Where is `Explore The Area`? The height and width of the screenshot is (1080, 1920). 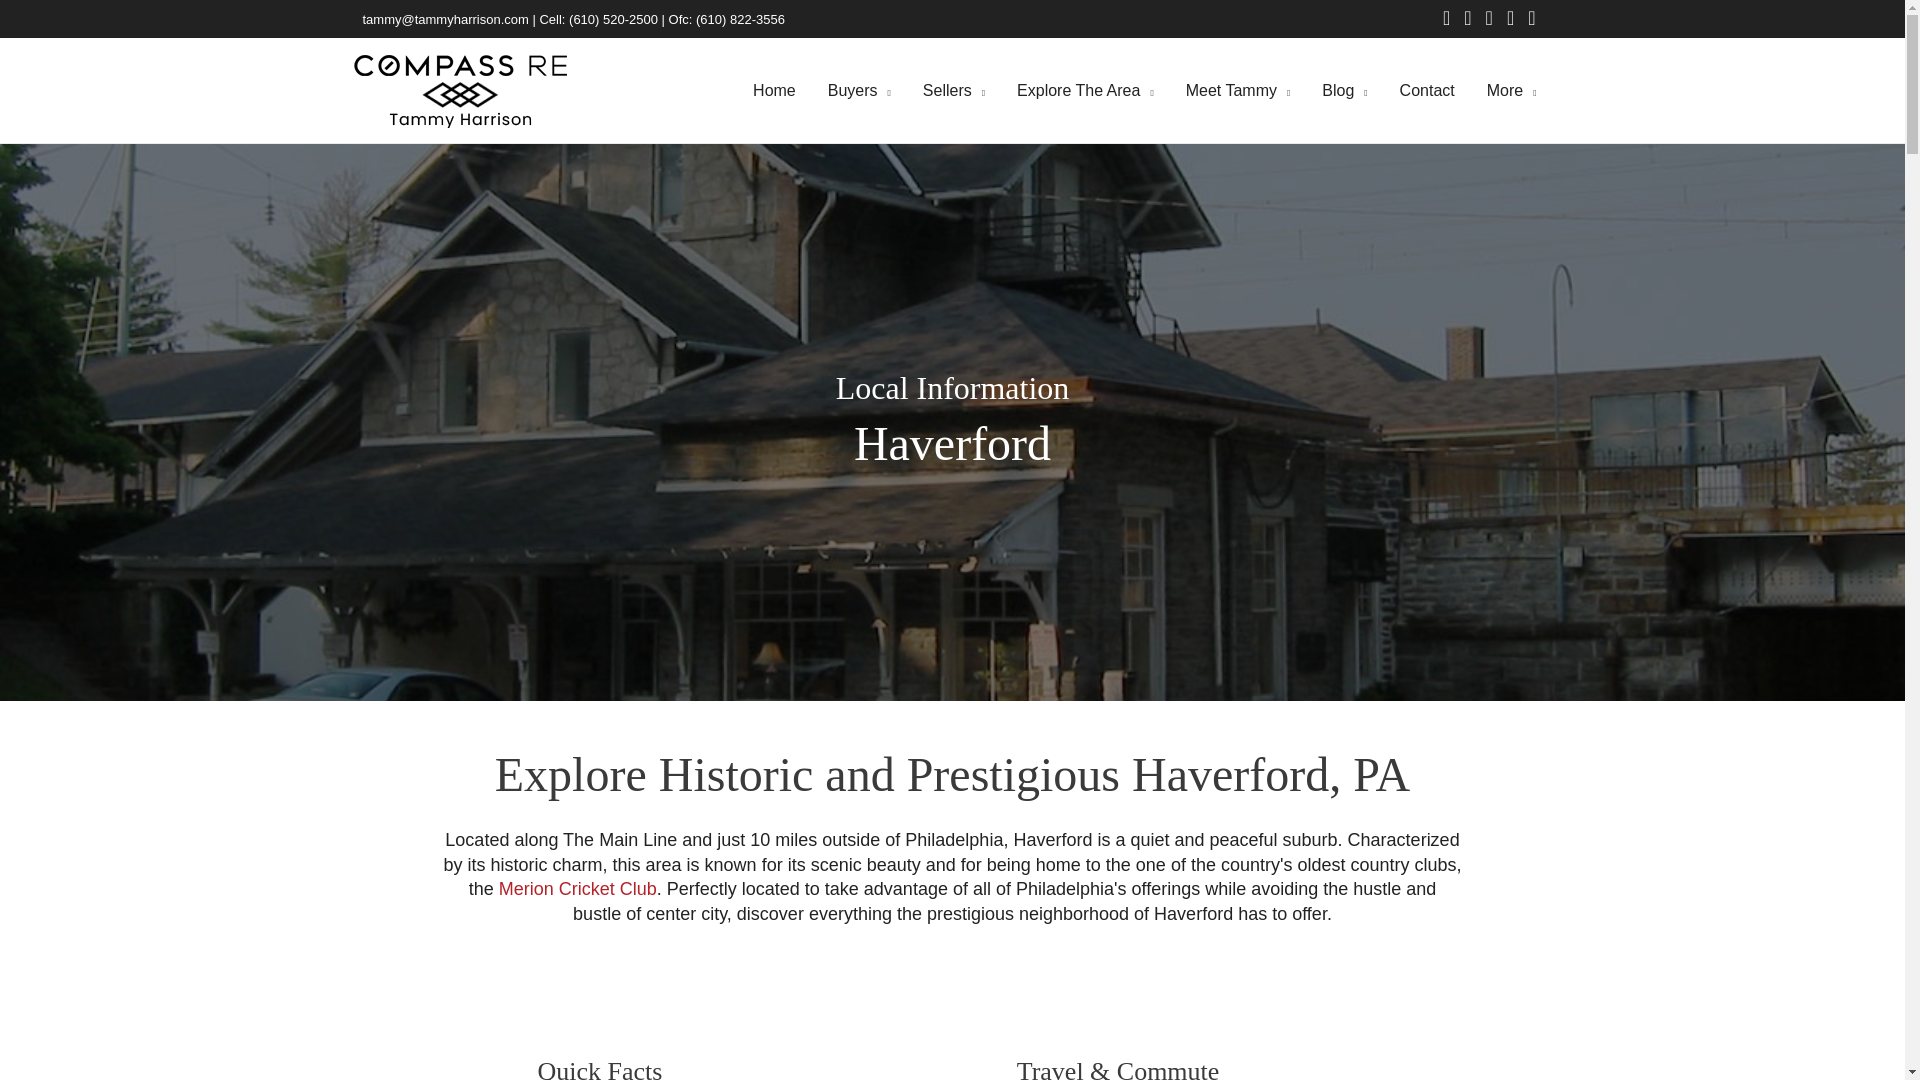 Explore The Area is located at coordinates (1084, 91).